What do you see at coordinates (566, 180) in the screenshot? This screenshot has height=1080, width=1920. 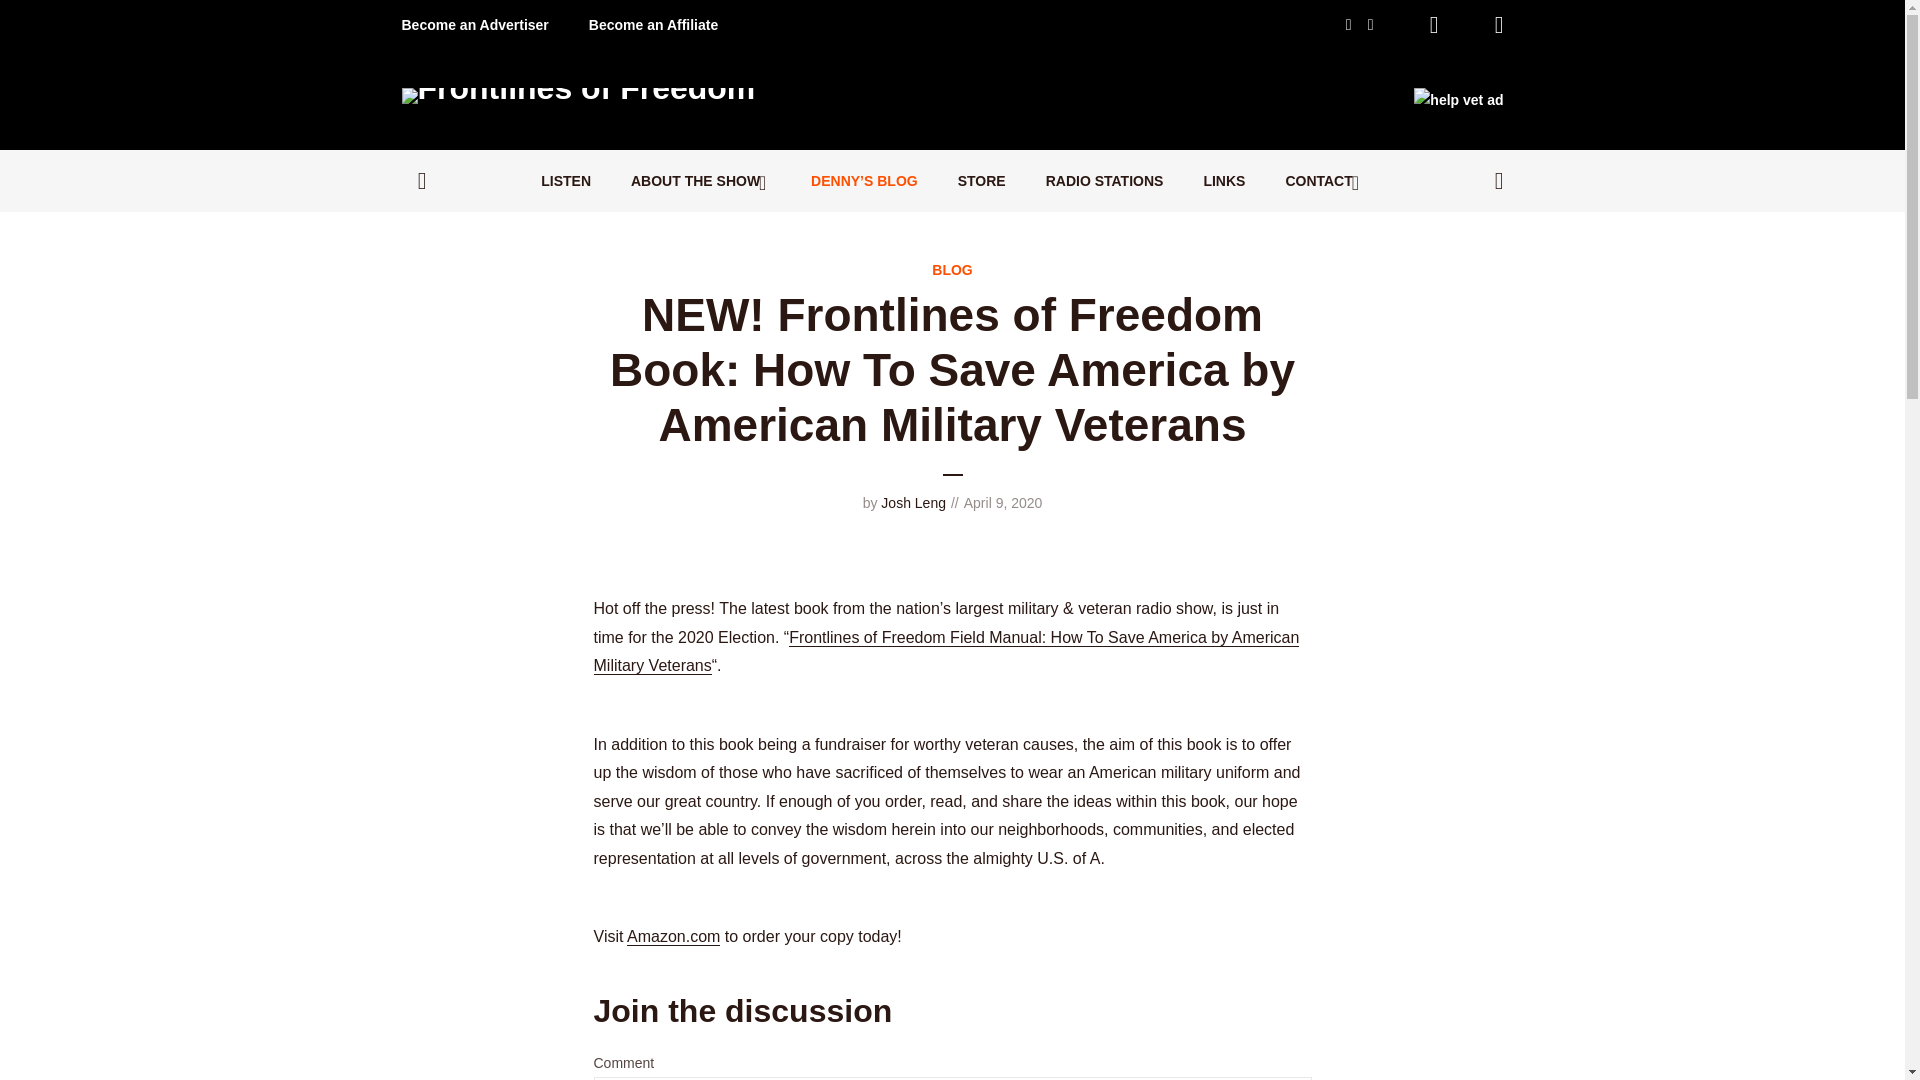 I see `LISTEN` at bounding box center [566, 180].